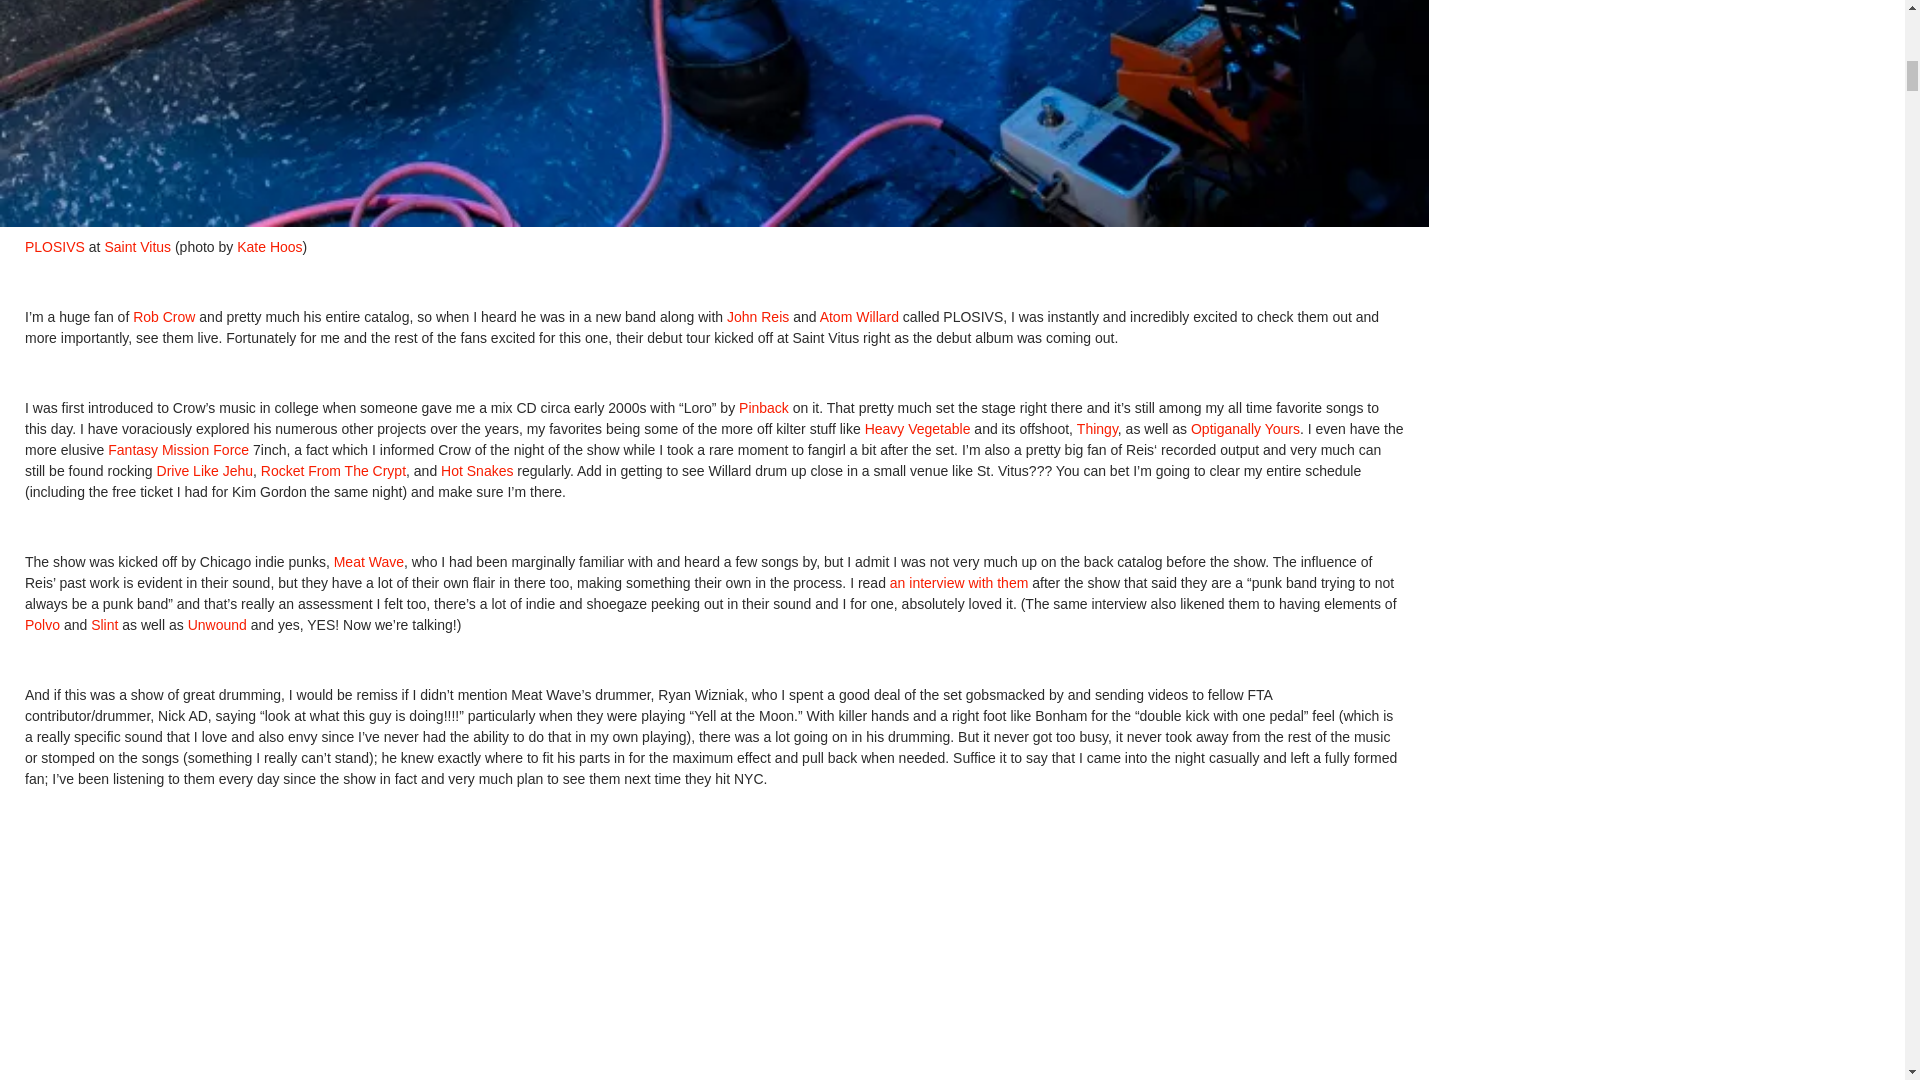  What do you see at coordinates (758, 316) in the screenshot?
I see `John Reis` at bounding box center [758, 316].